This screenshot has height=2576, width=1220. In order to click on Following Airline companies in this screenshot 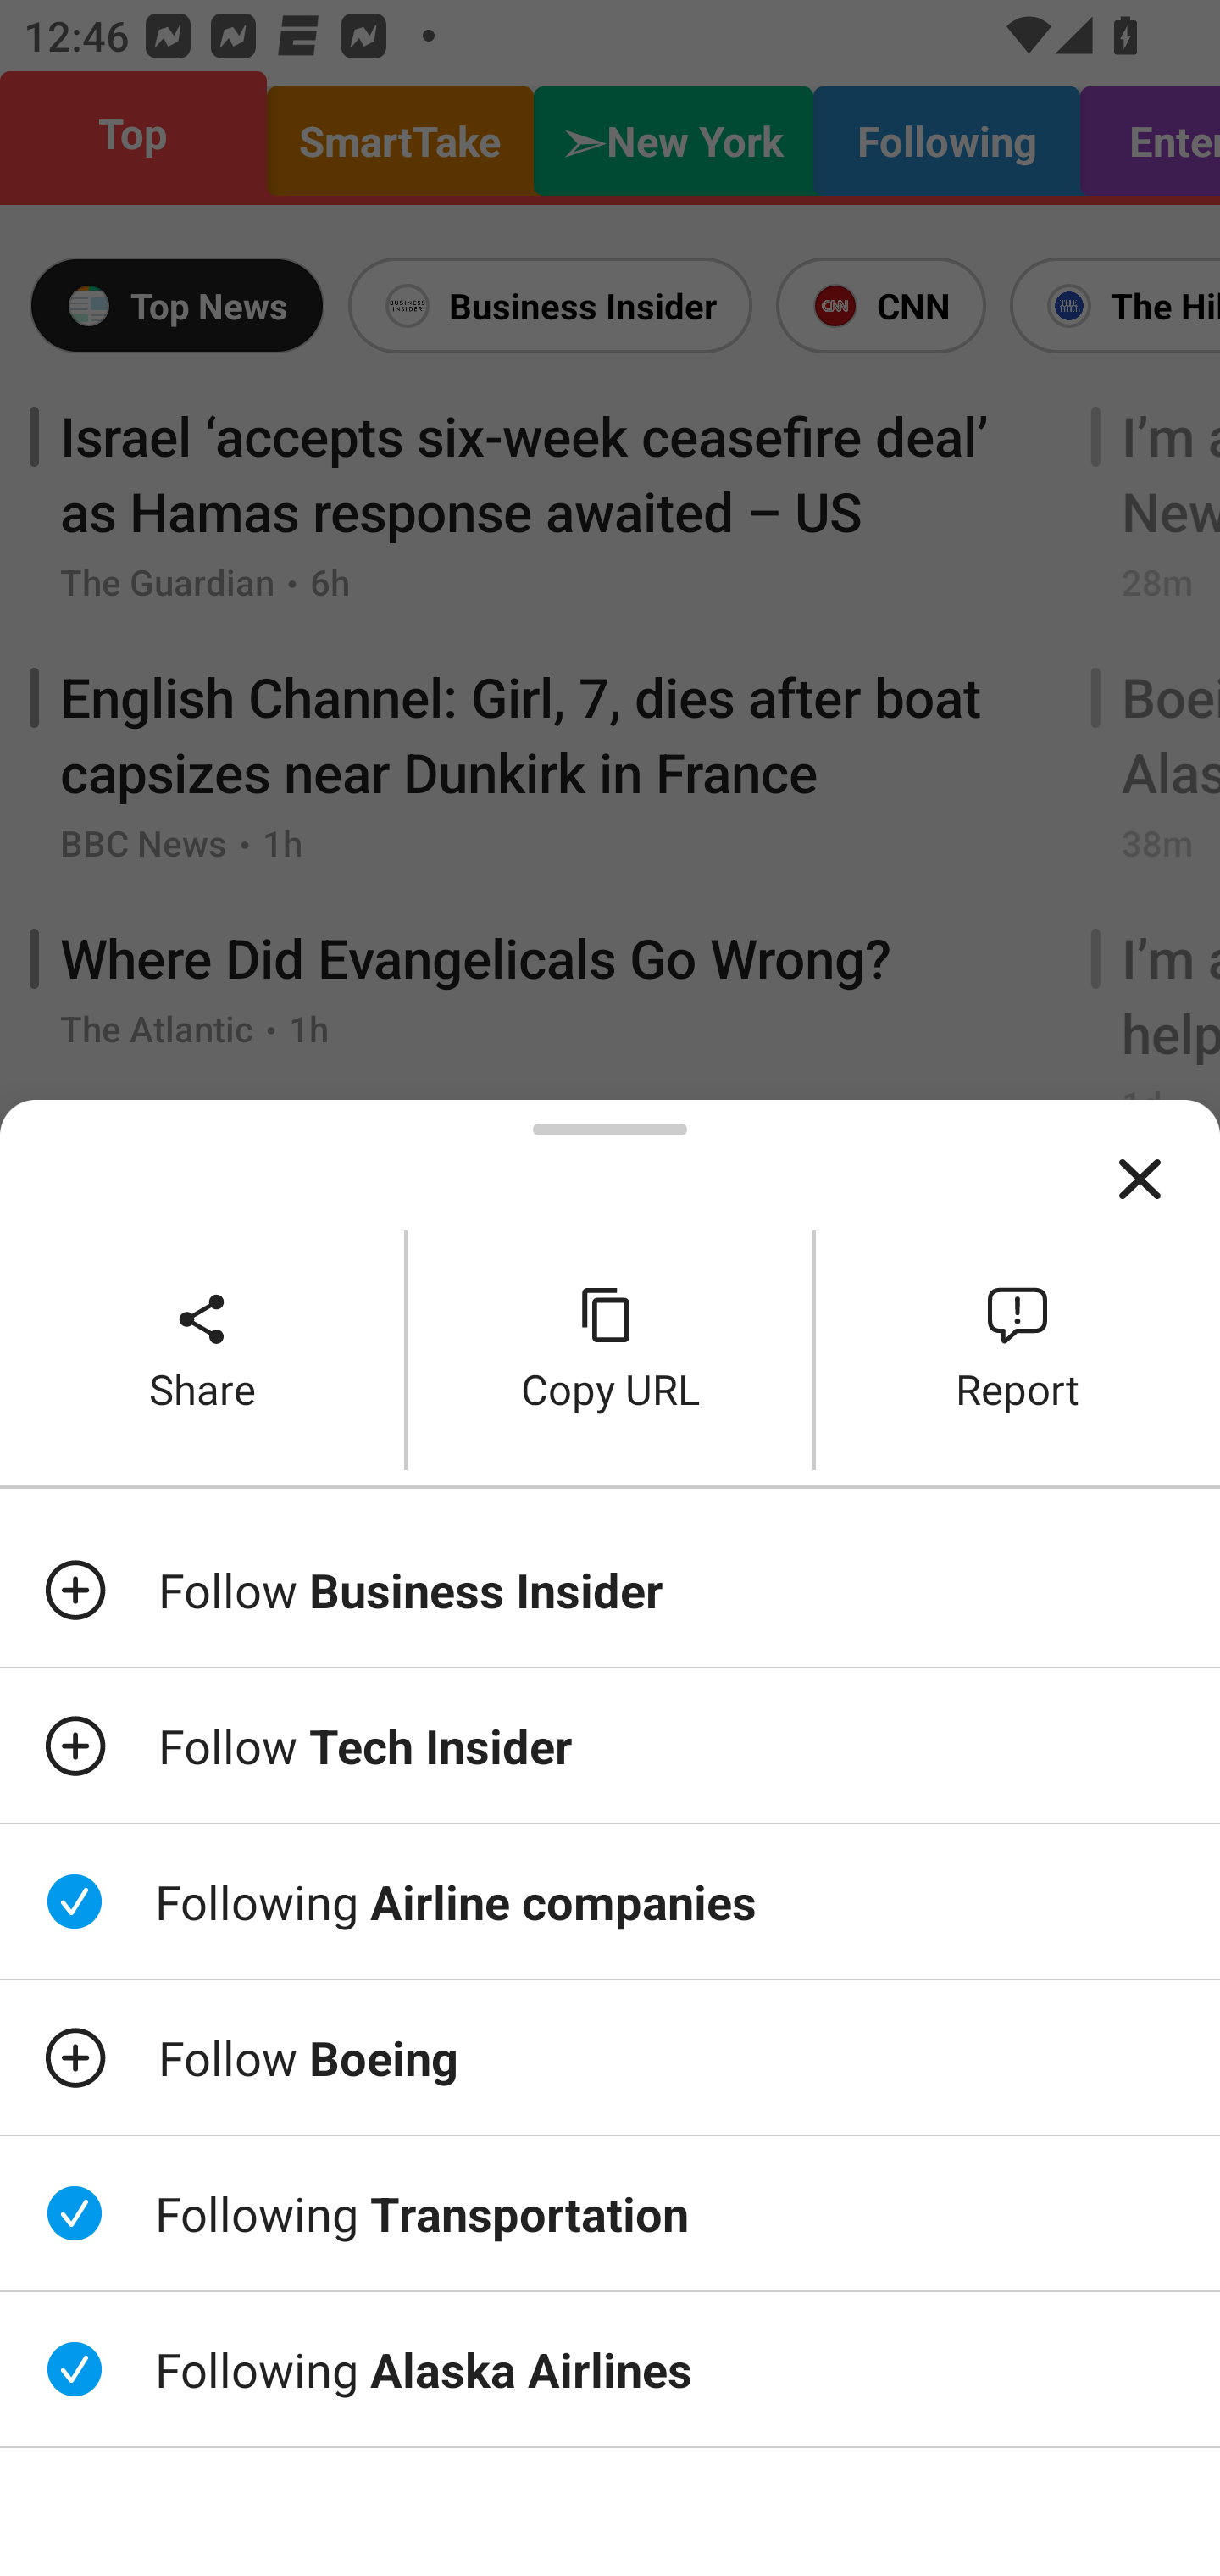, I will do `click(610, 1901)`.